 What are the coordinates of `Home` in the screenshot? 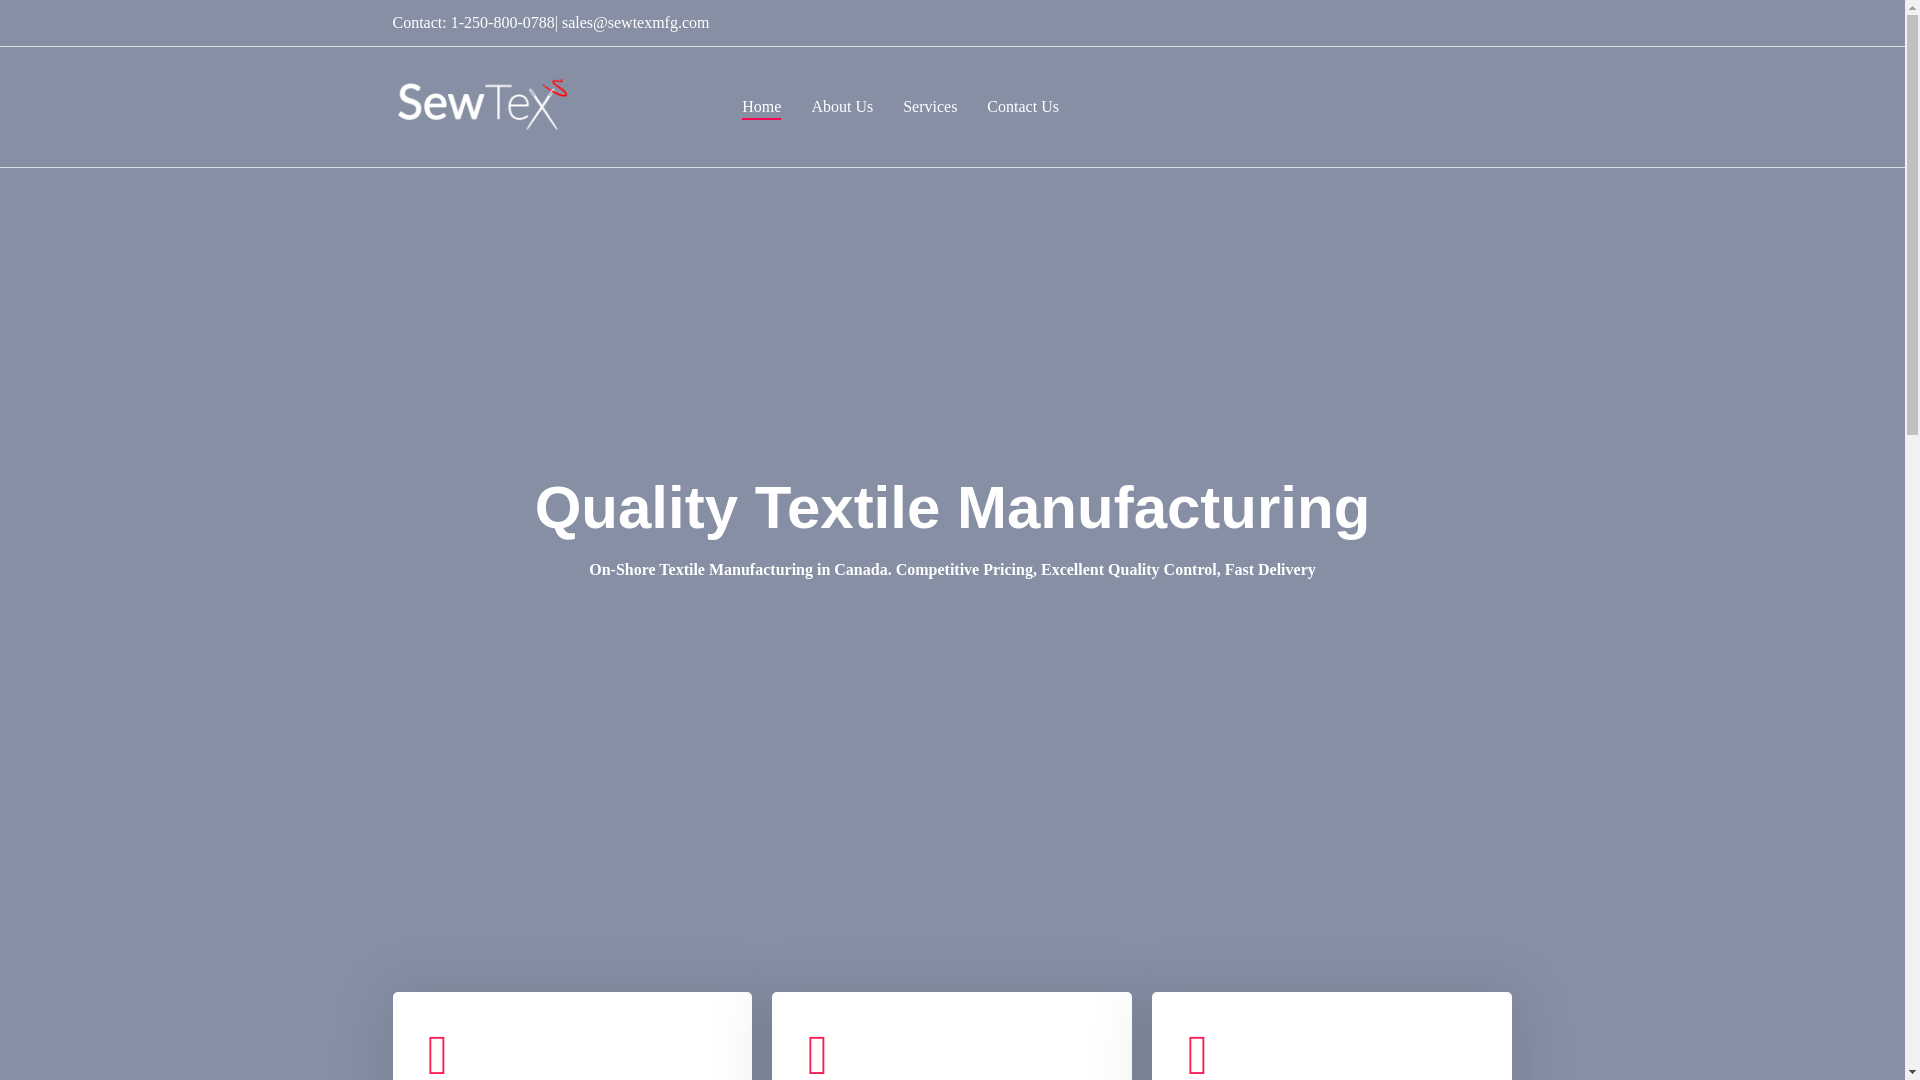 It's located at (761, 106).